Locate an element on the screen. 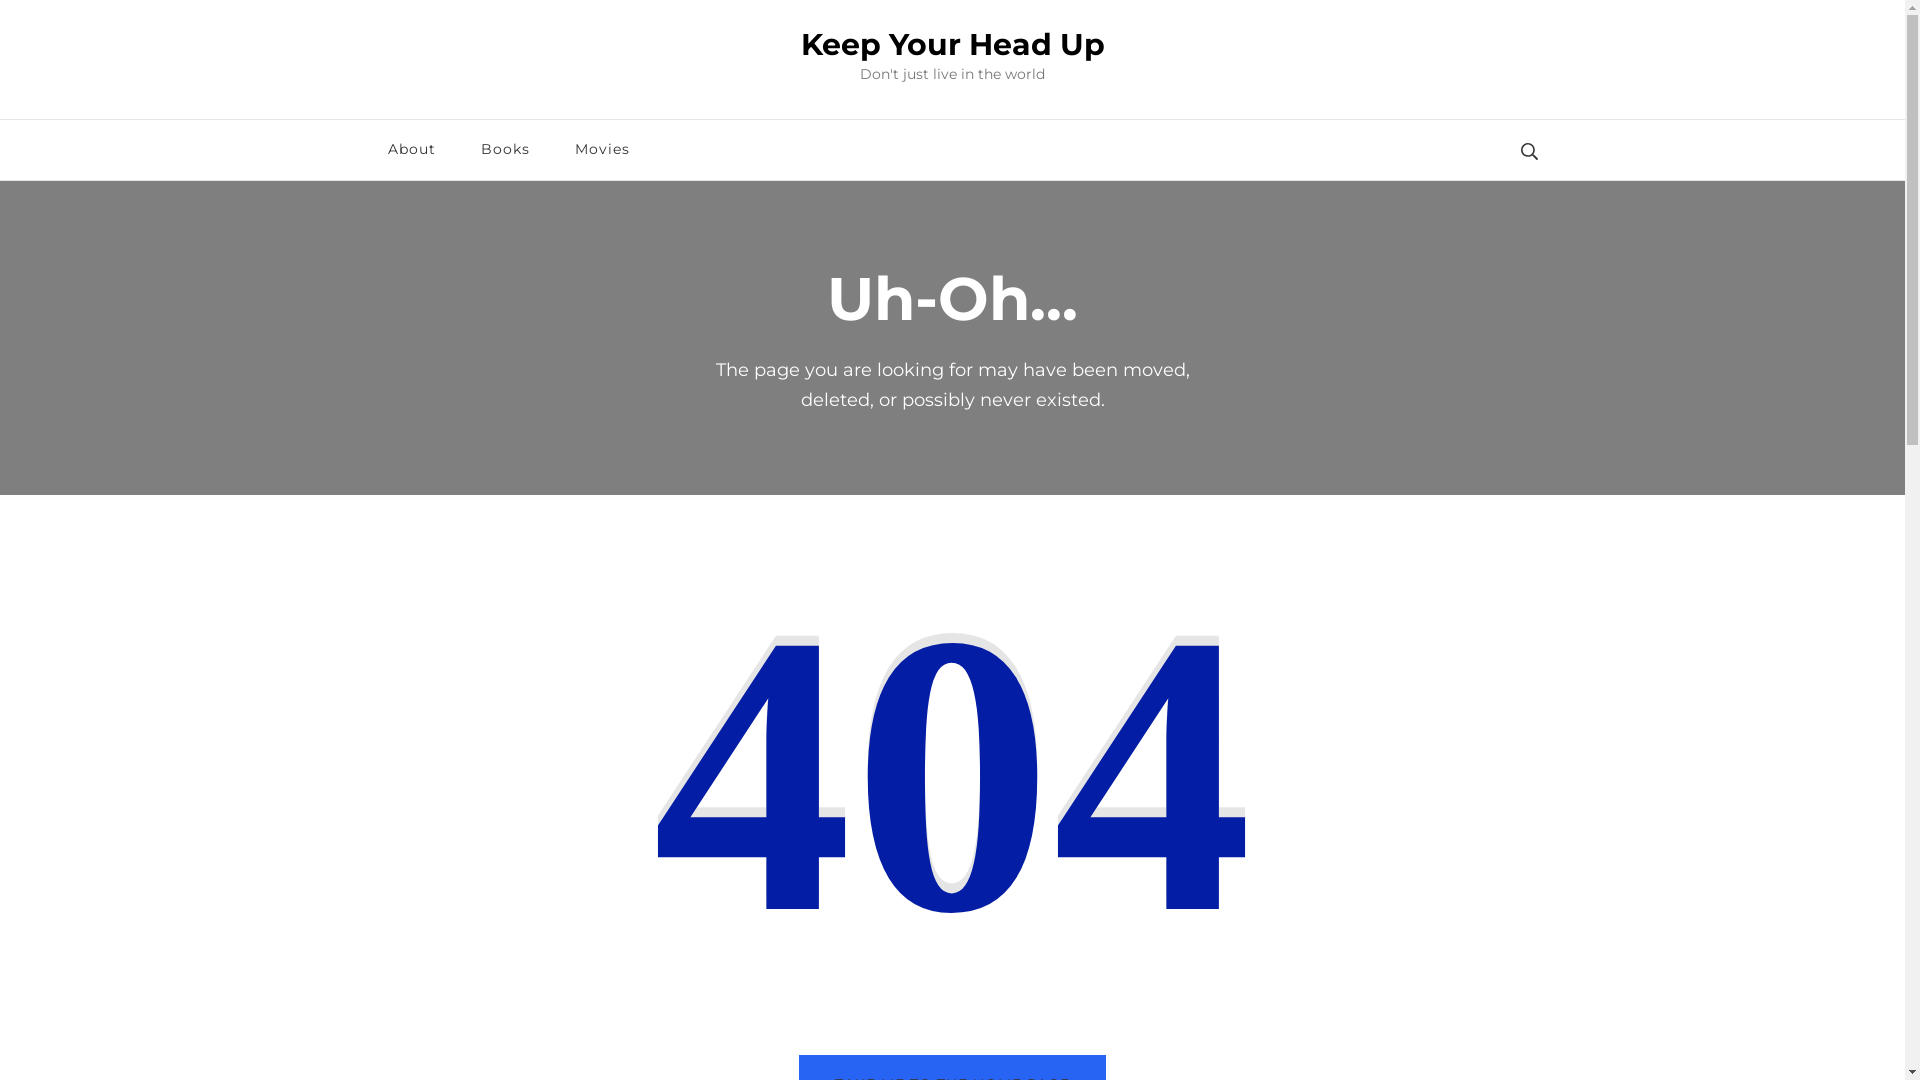  About is located at coordinates (412, 150).